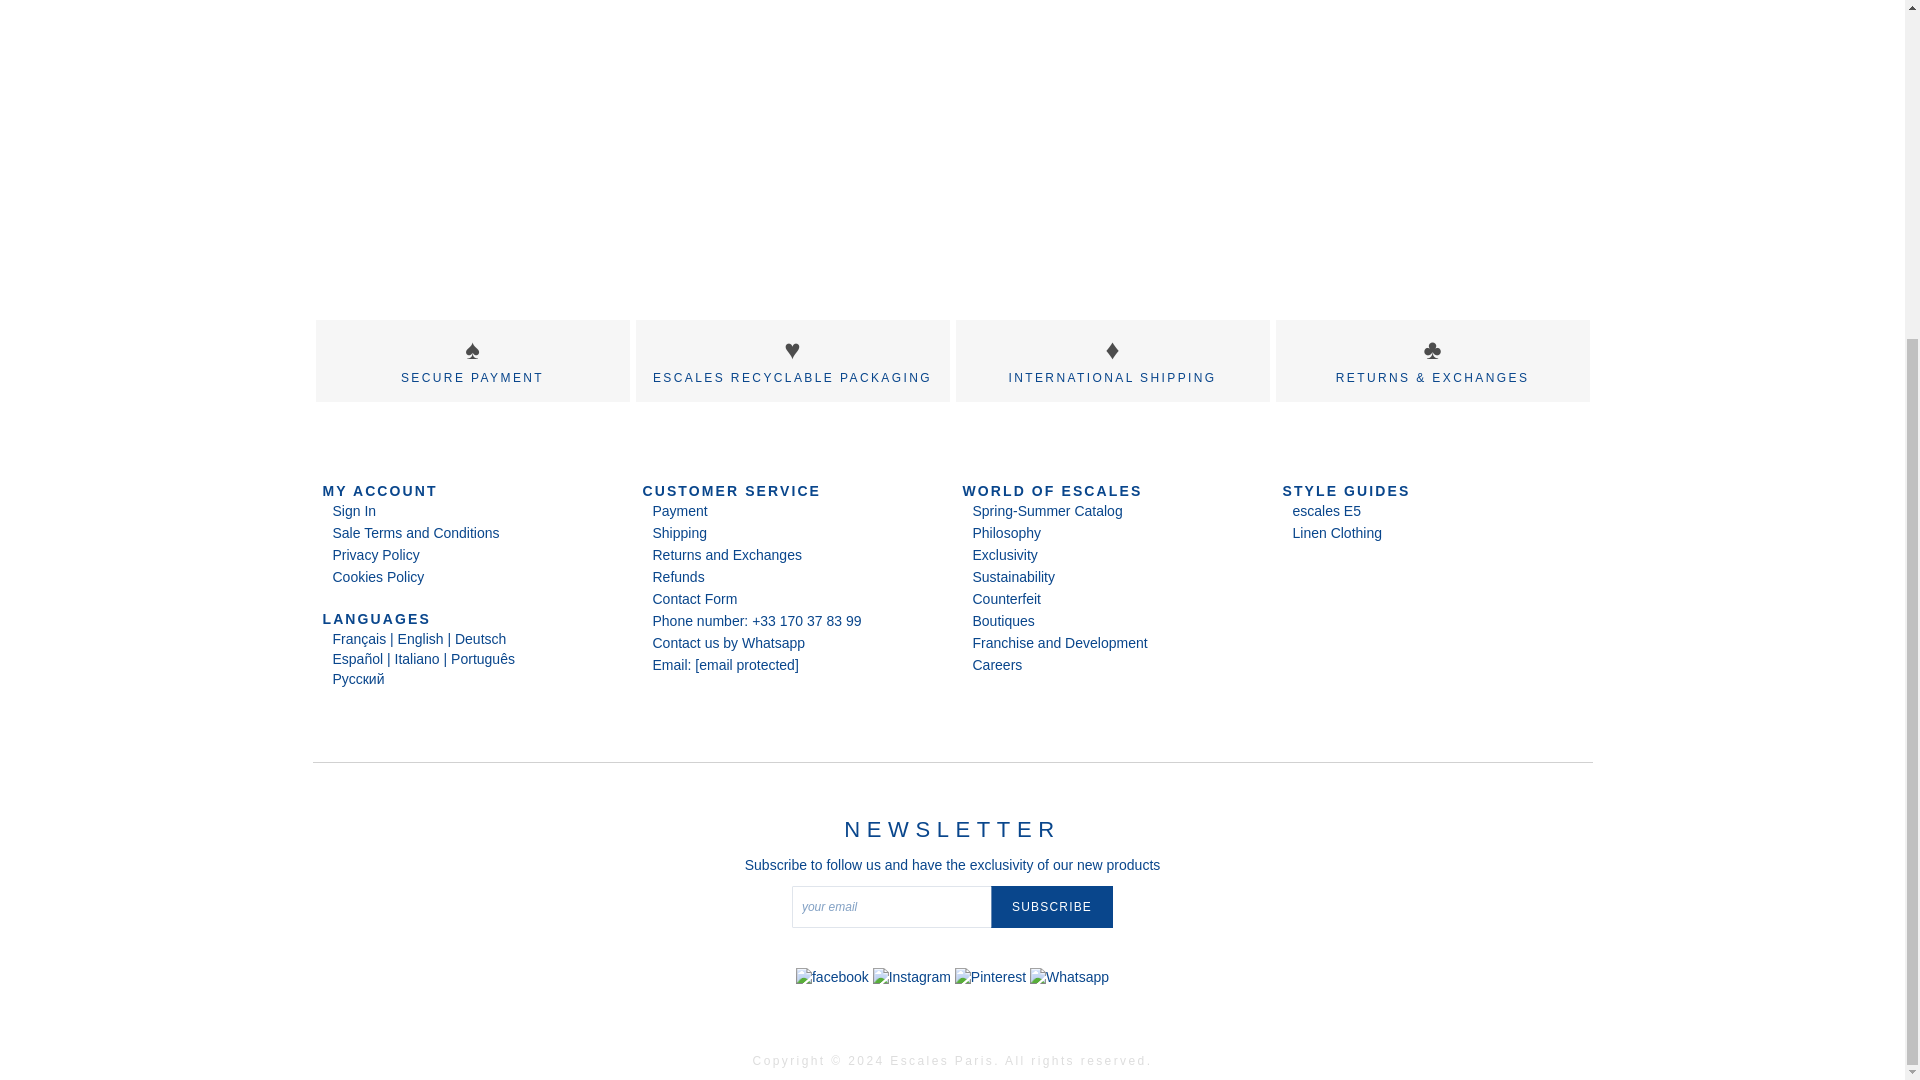  What do you see at coordinates (354, 510) in the screenshot?
I see `Sign In` at bounding box center [354, 510].